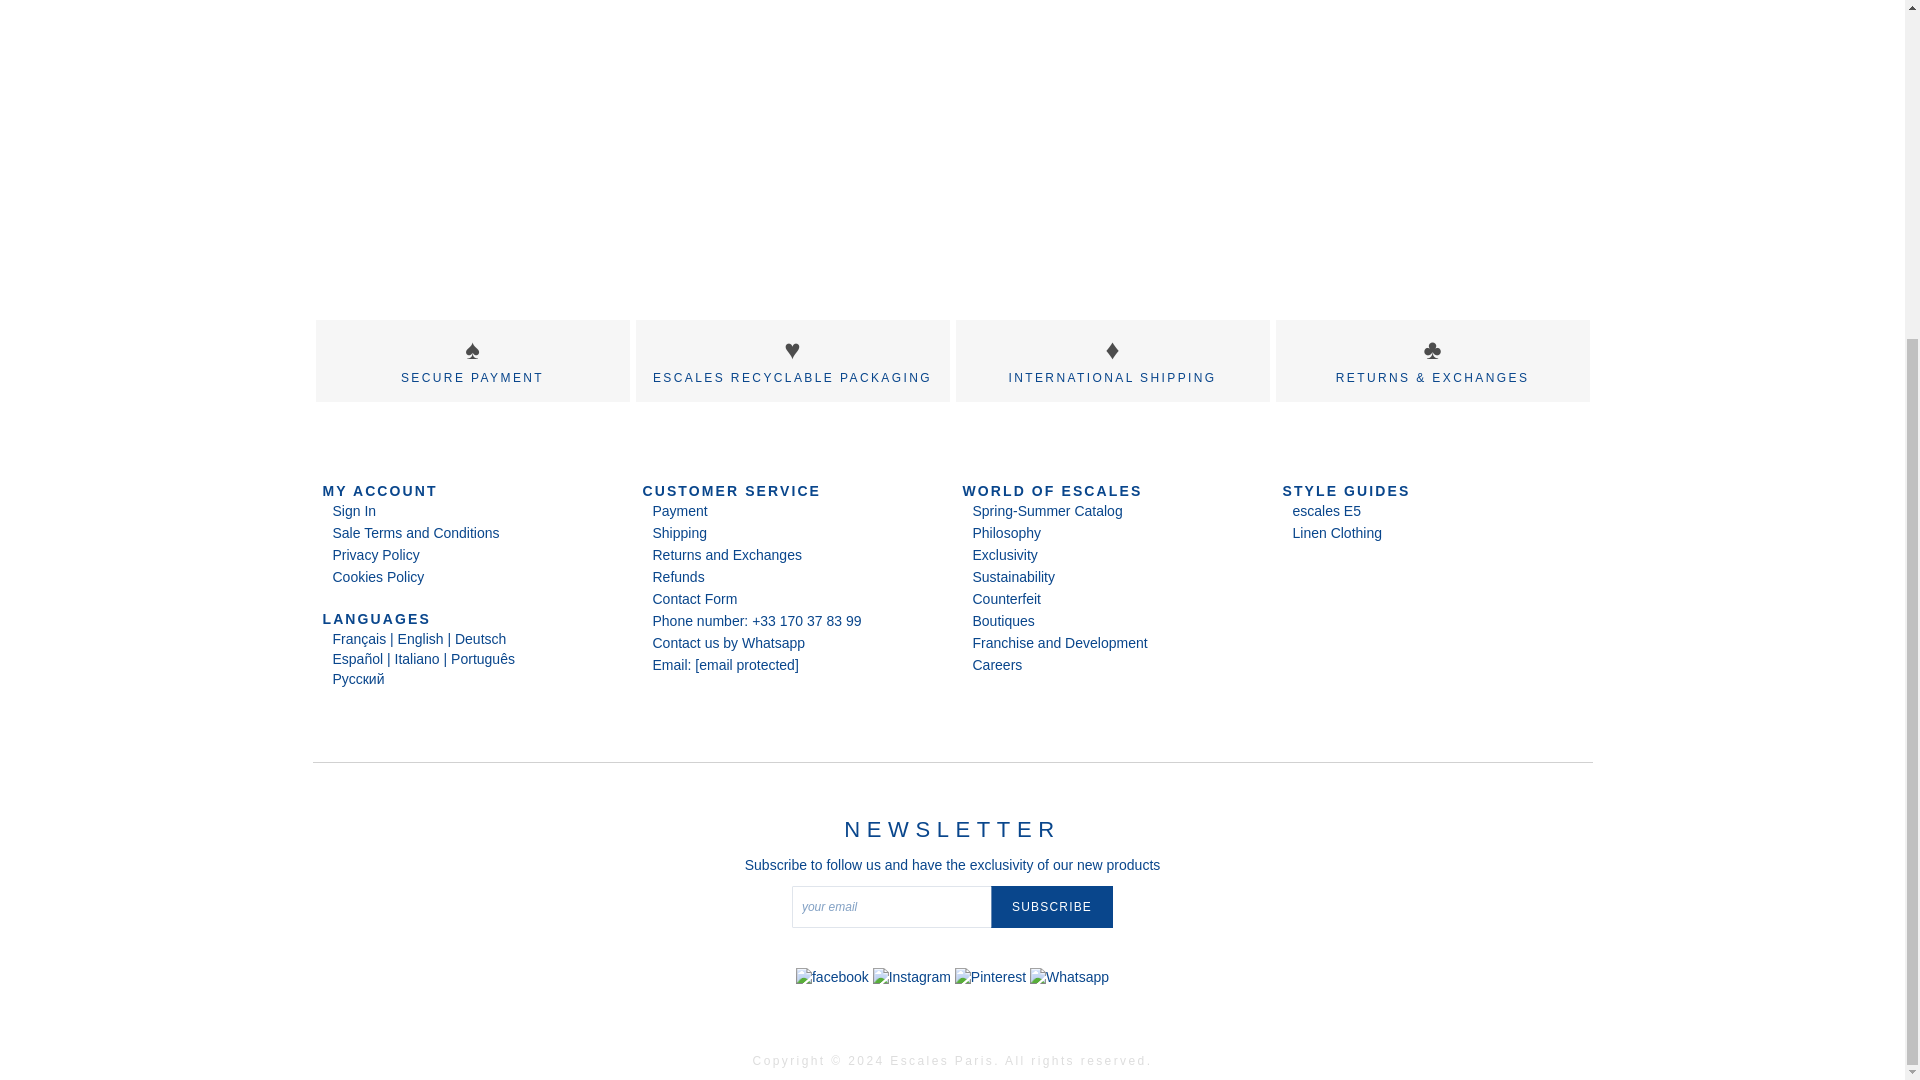  What do you see at coordinates (354, 510) in the screenshot?
I see `Sign In` at bounding box center [354, 510].